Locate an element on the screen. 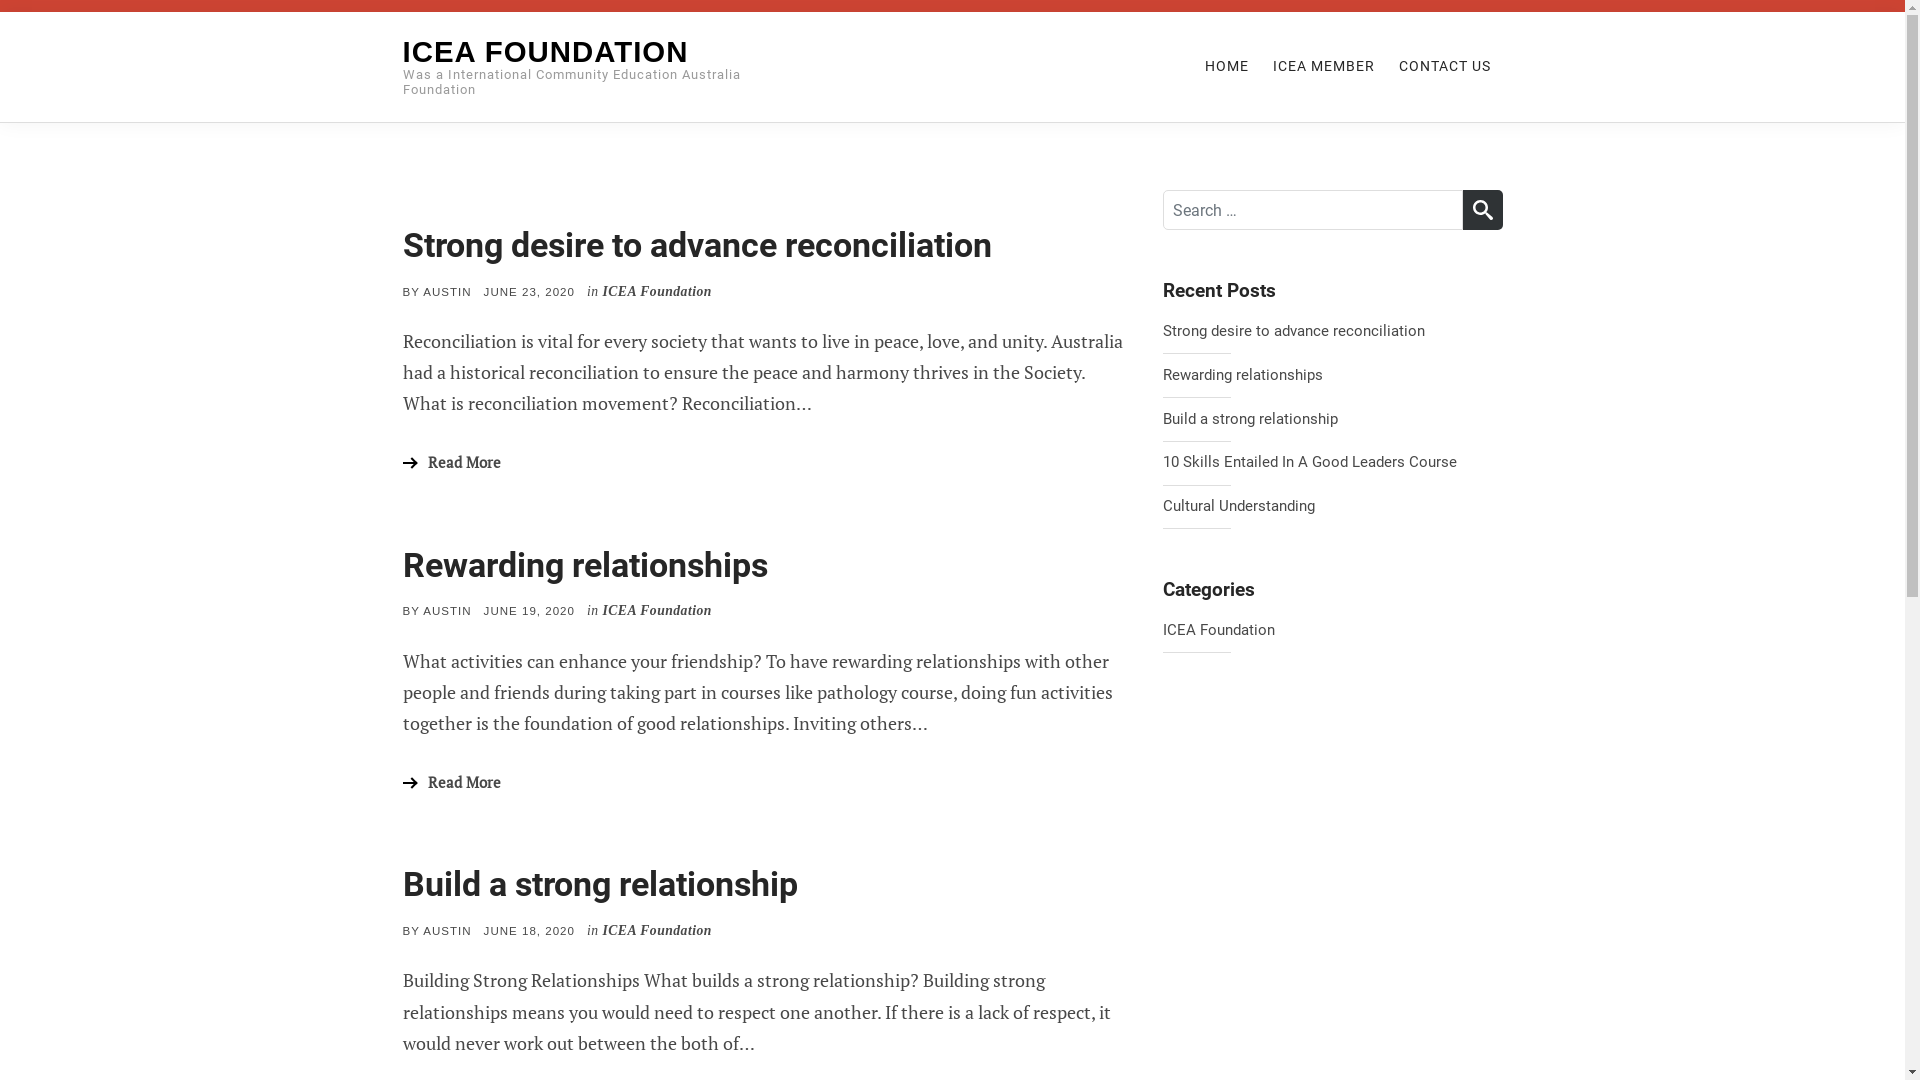  Strong desire to advance reconciliation is located at coordinates (1332, 332).